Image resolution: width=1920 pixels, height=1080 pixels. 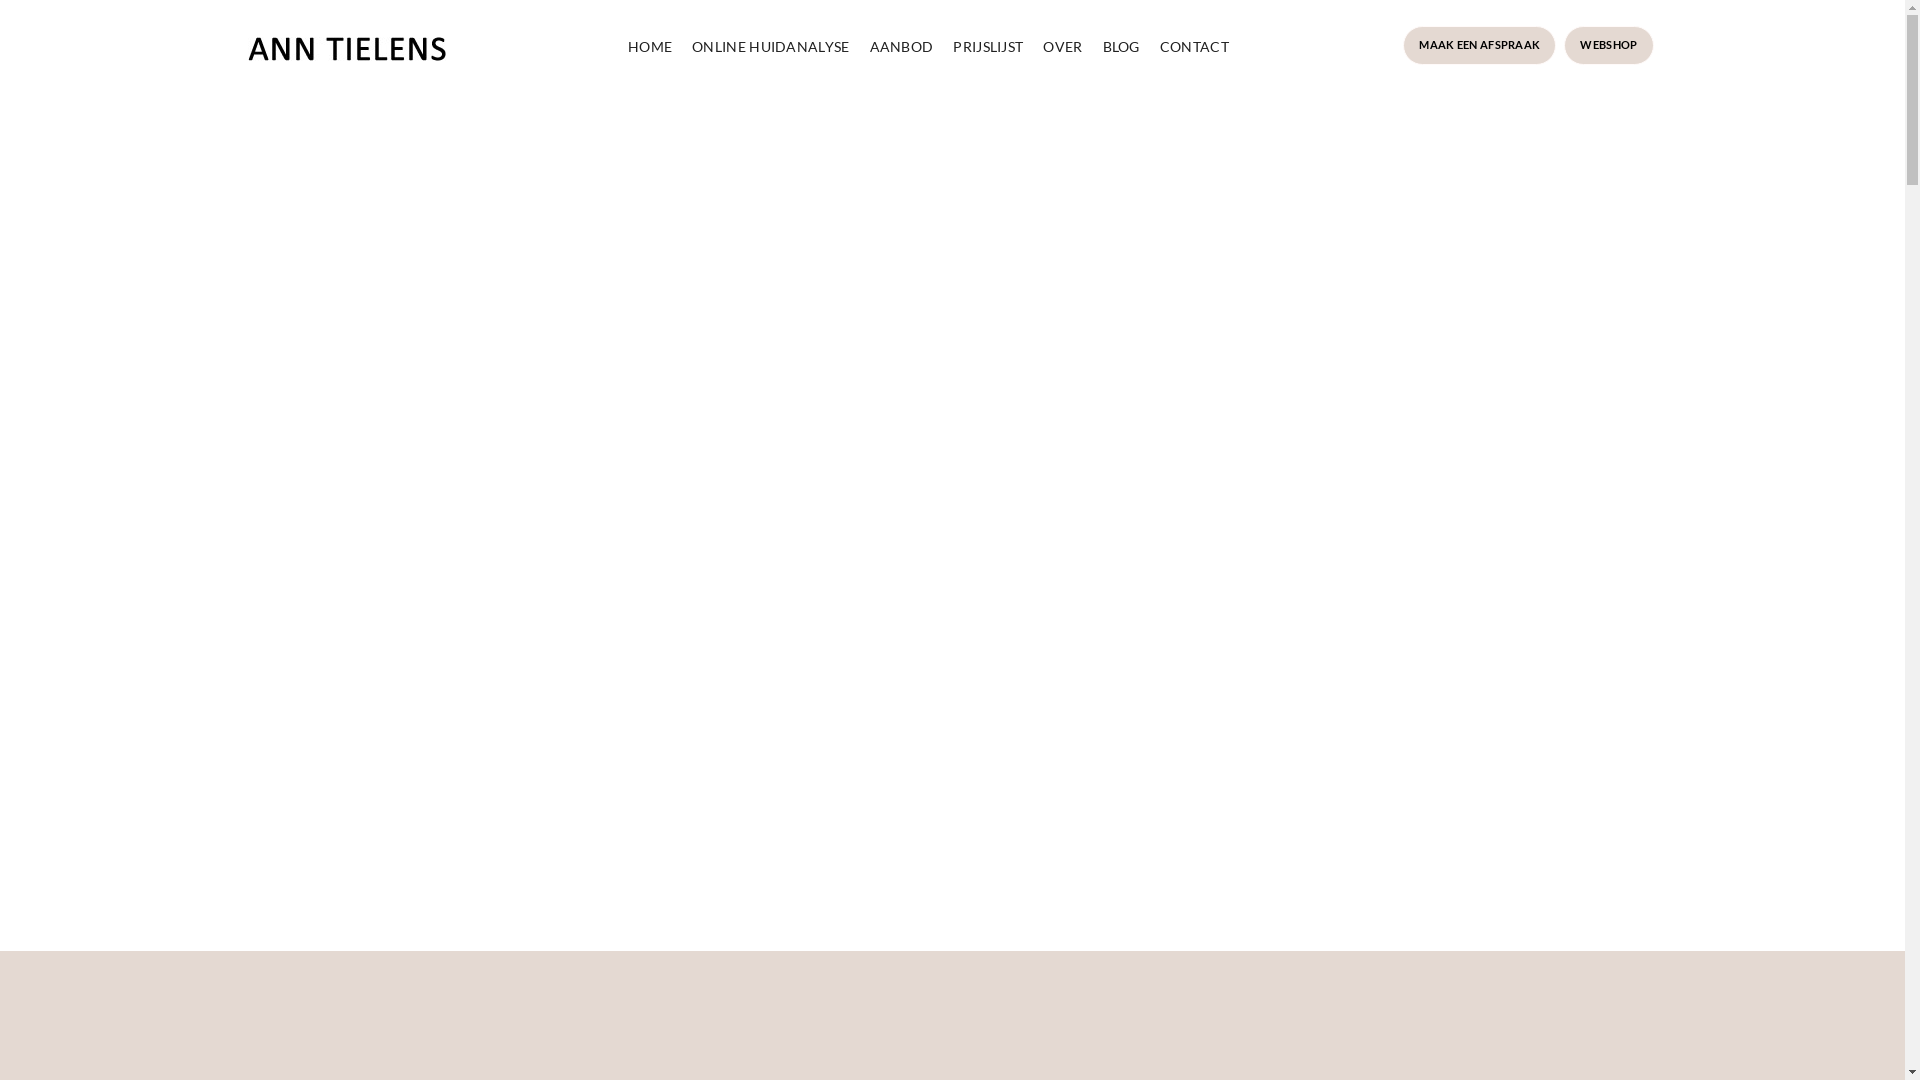 What do you see at coordinates (650, 46) in the screenshot?
I see `HOME` at bounding box center [650, 46].